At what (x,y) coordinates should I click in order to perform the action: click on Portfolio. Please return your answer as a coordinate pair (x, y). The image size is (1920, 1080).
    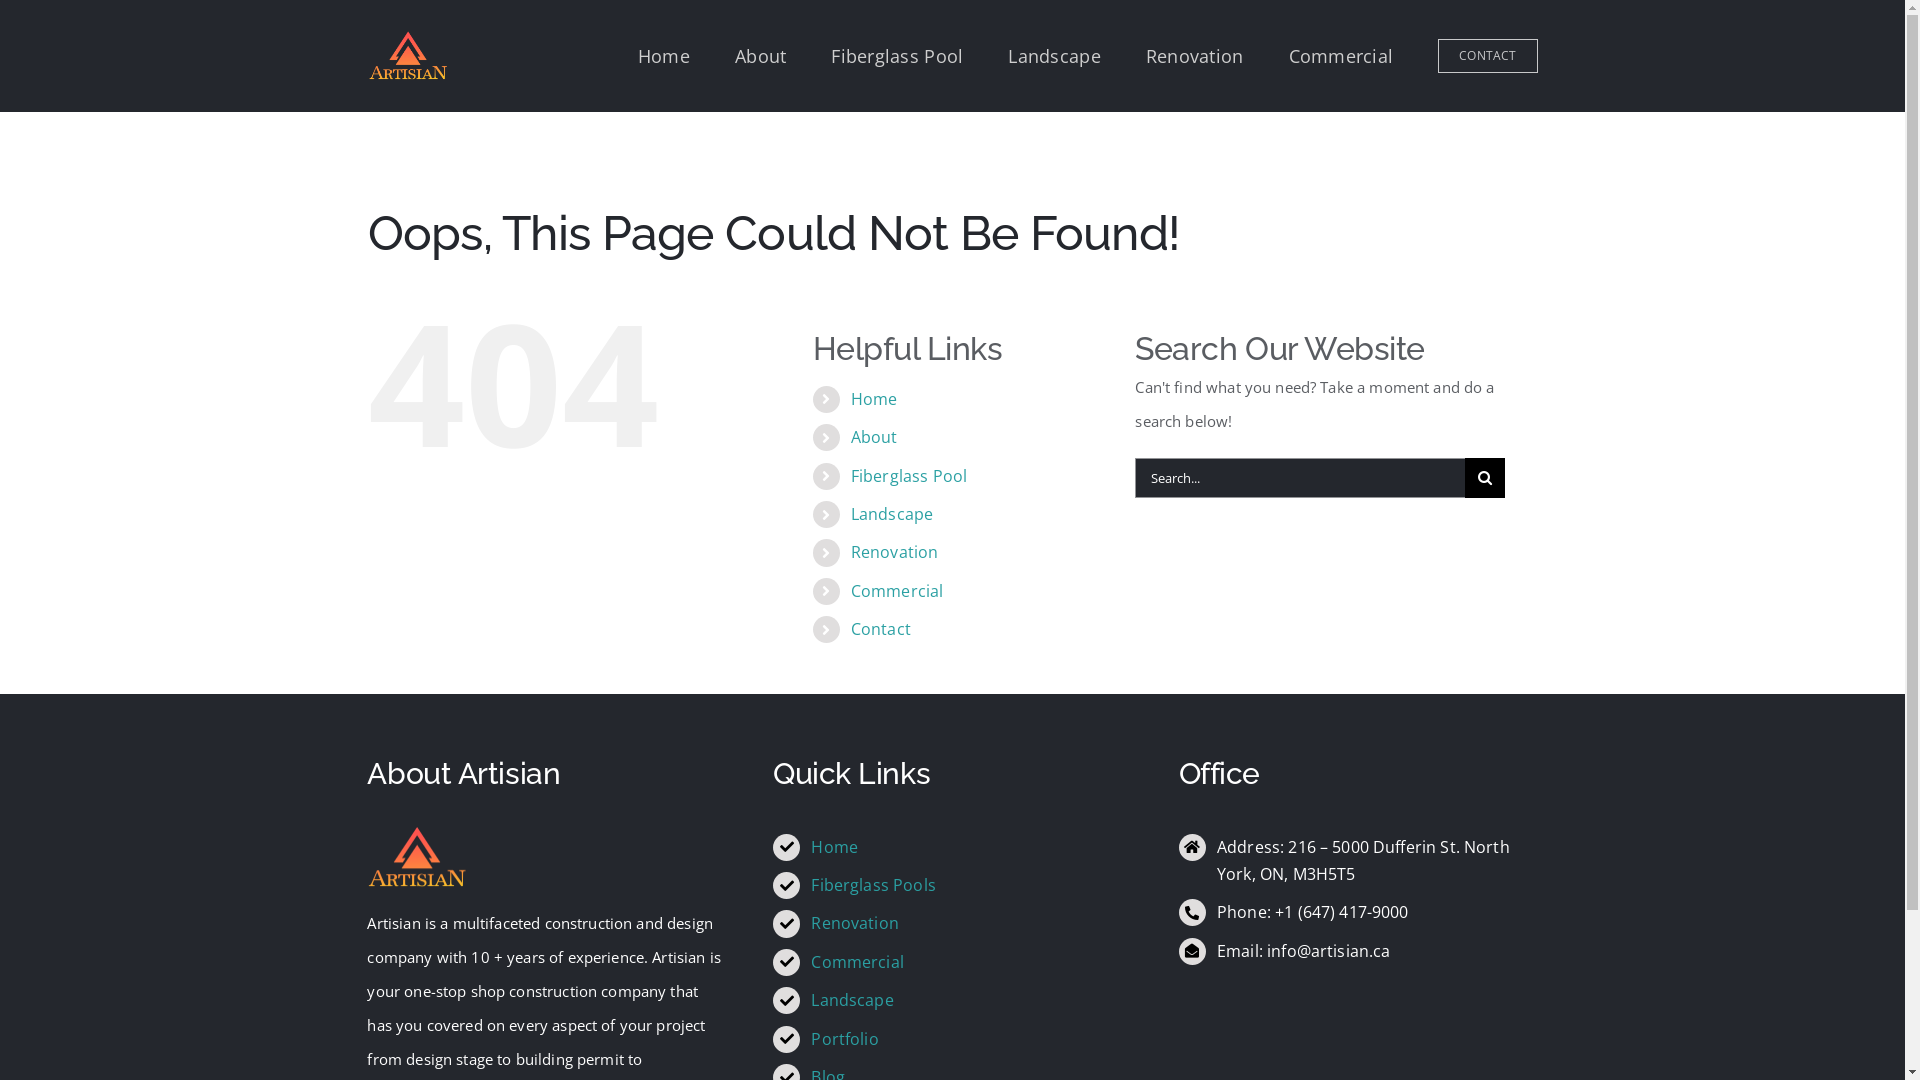
    Looking at the image, I should click on (844, 1039).